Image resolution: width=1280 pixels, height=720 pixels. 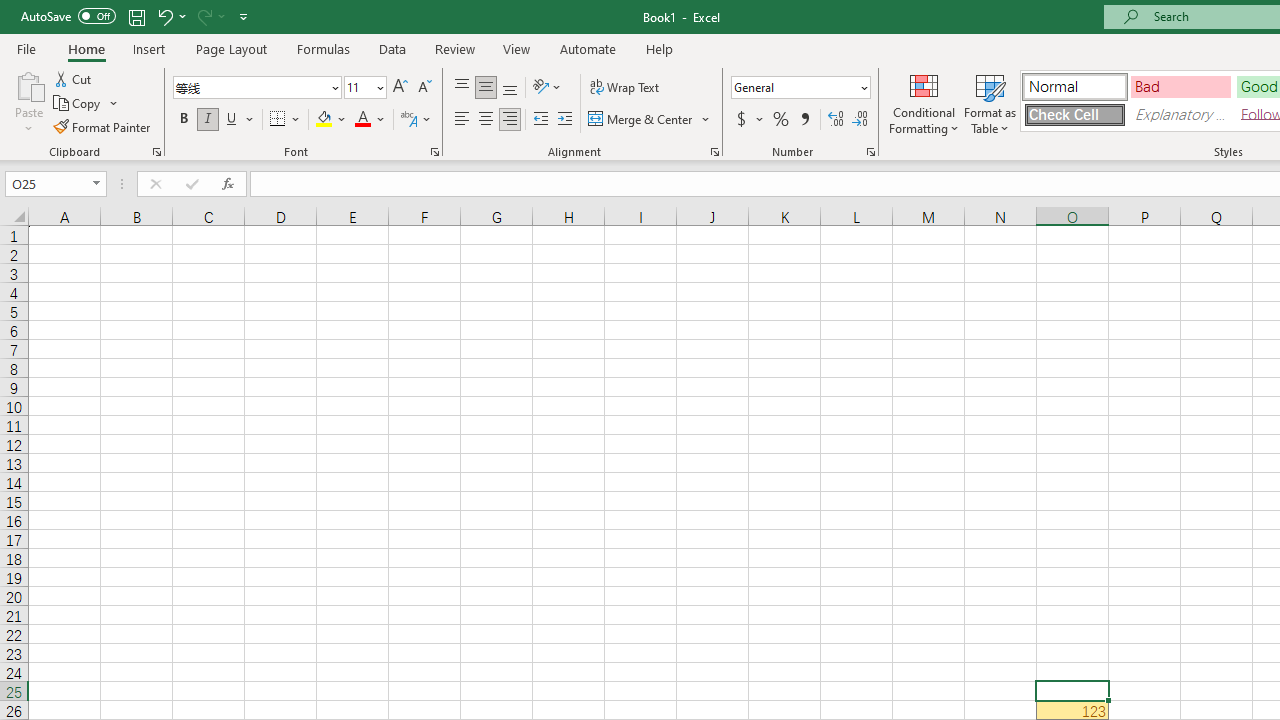 What do you see at coordinates (324, 120) in the screenshot?
I see `Fill Color RGB(255, 255, 0)` at bounding box center [324, 120].